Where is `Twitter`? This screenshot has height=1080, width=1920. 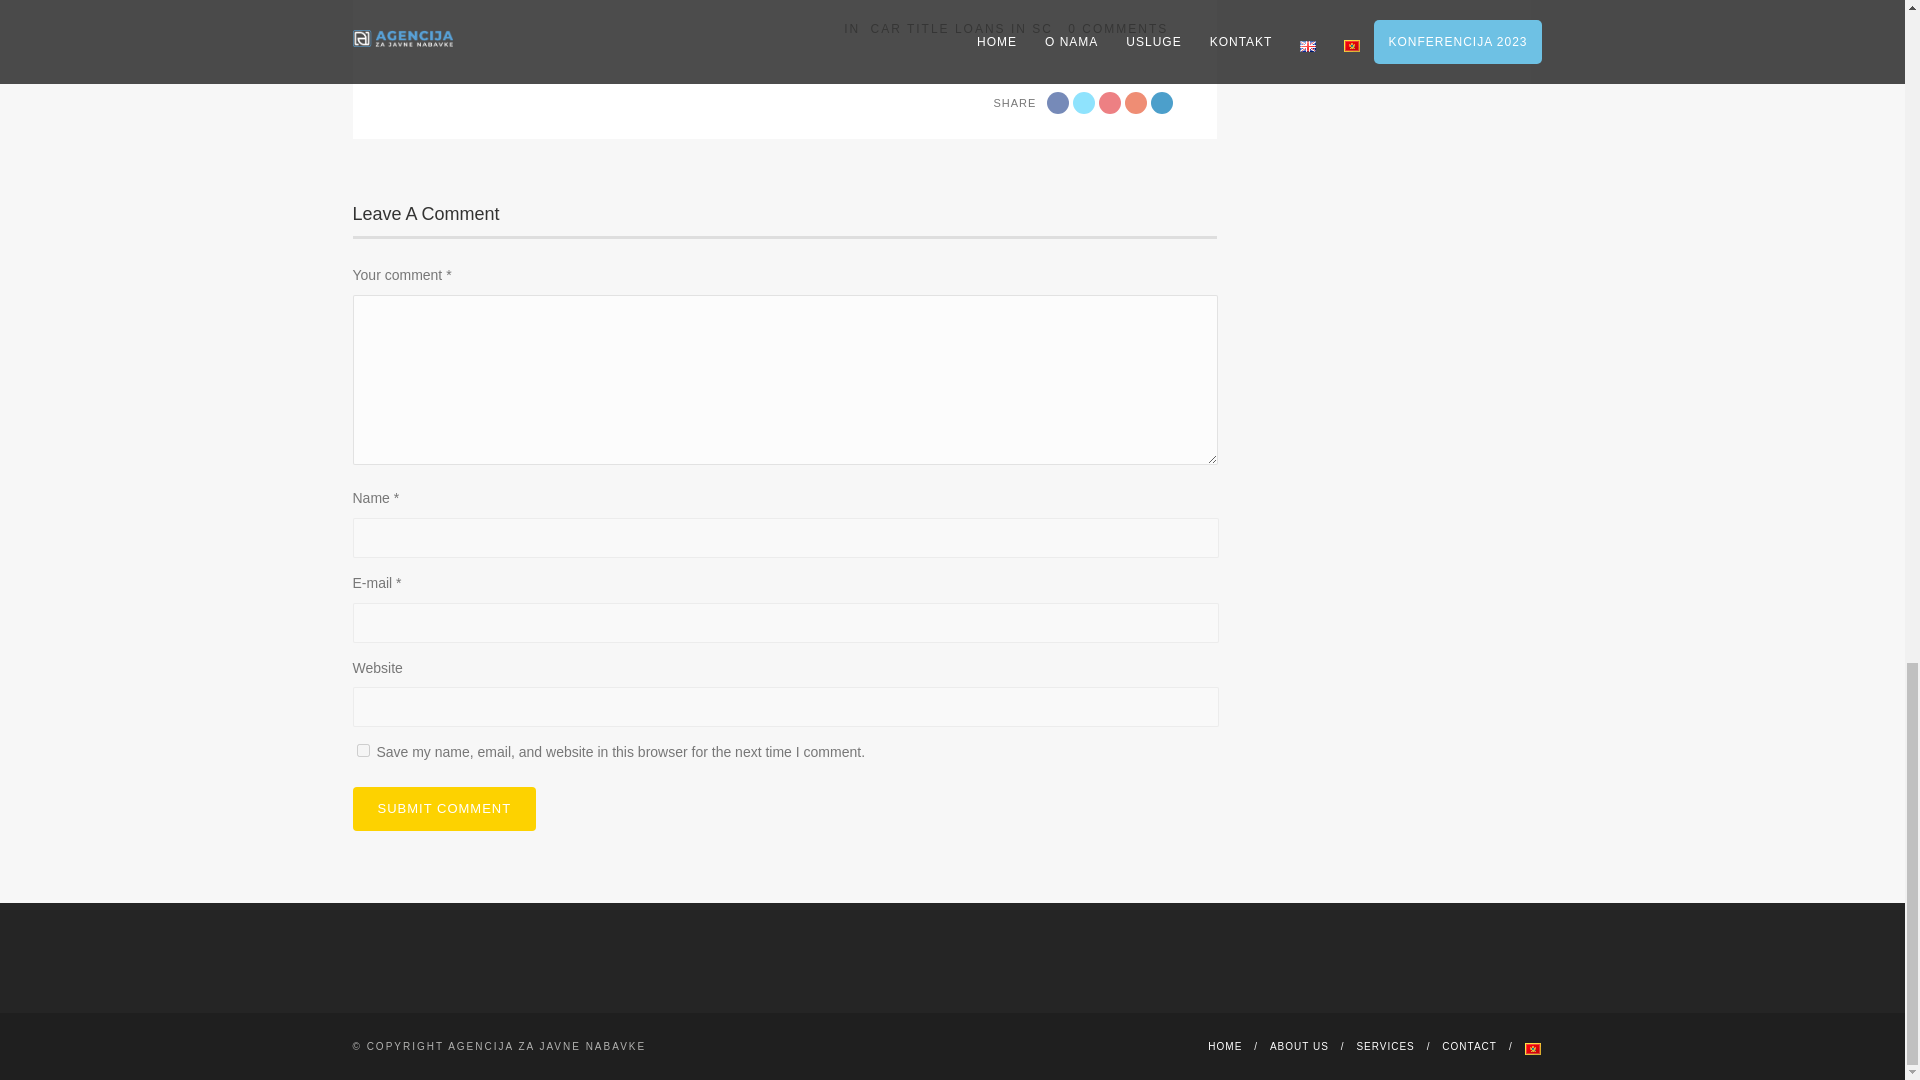
Twitter is located at coordinates (1084, 102).